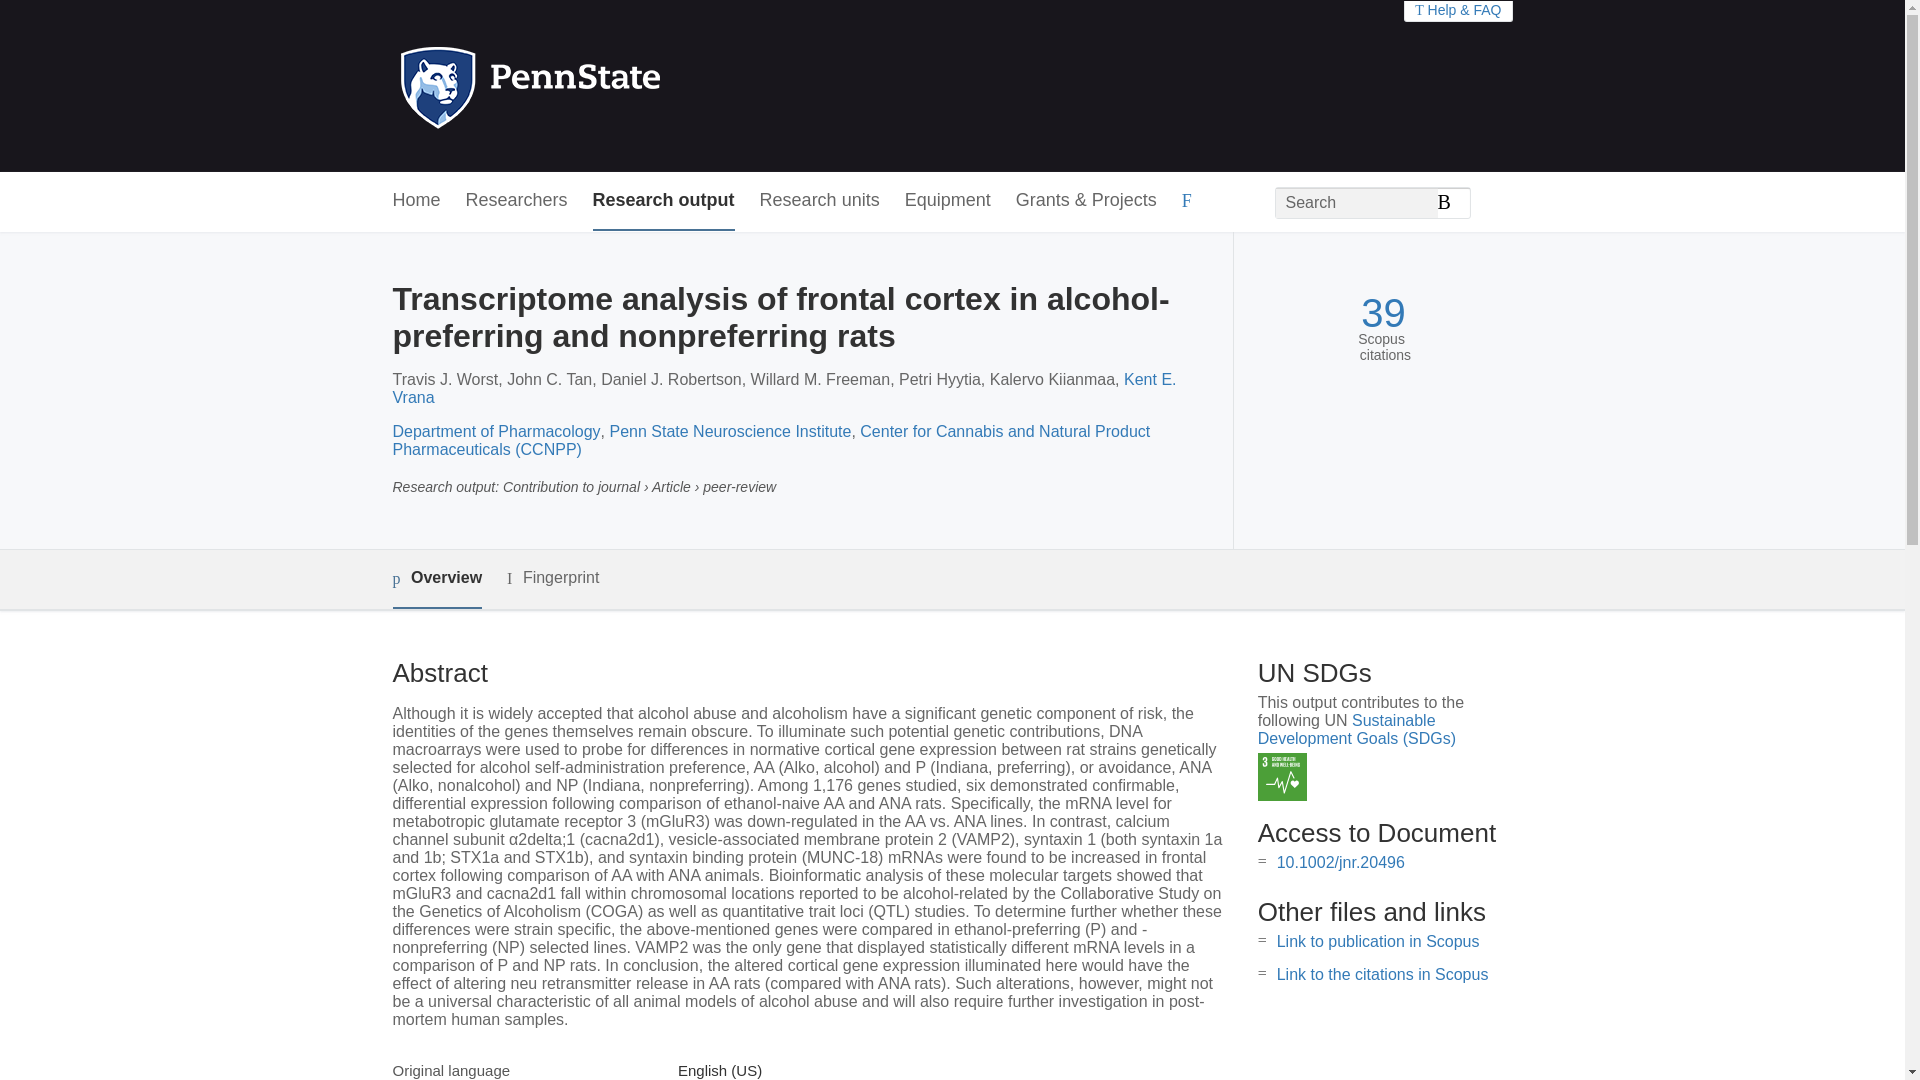 This screenshot has height=1080, width=1920. I want to click on Research output, so click(664, 201).